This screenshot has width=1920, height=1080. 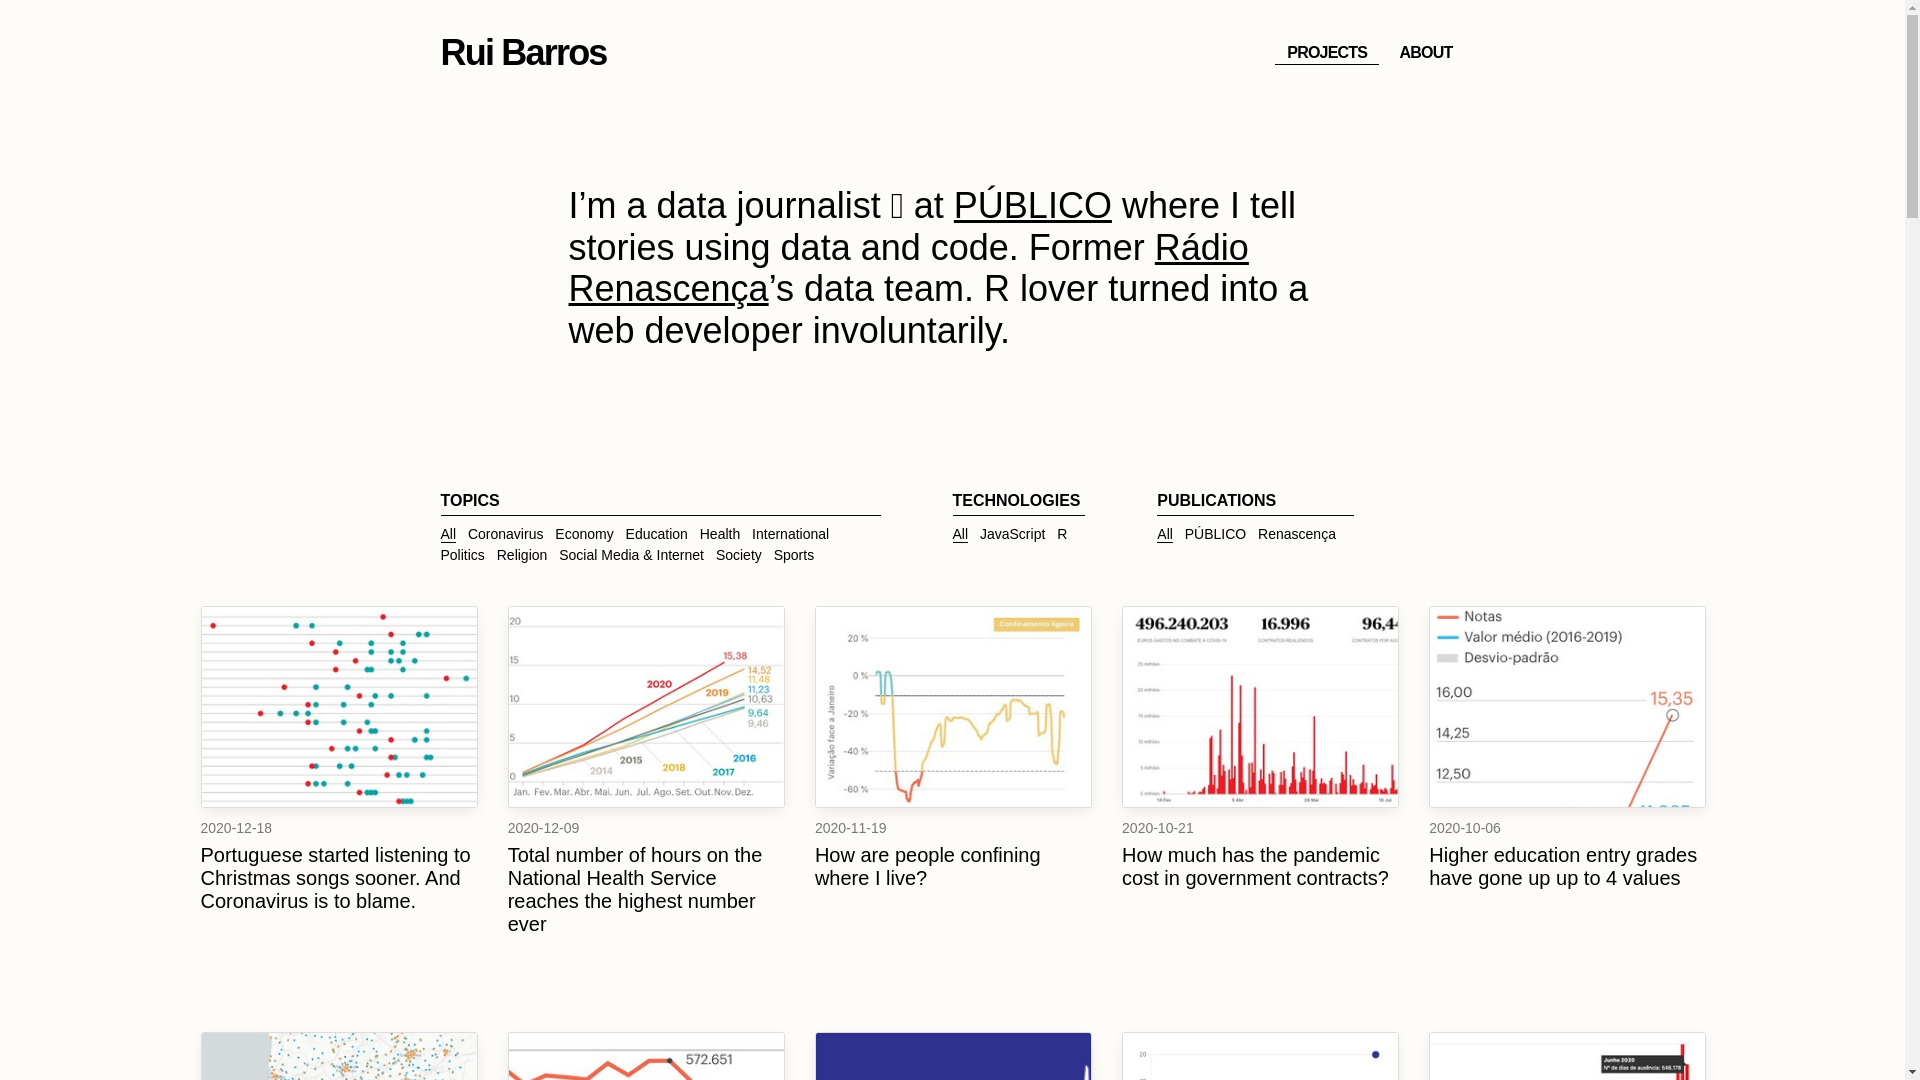 I want to click on Education, so click(x=656, y=534).